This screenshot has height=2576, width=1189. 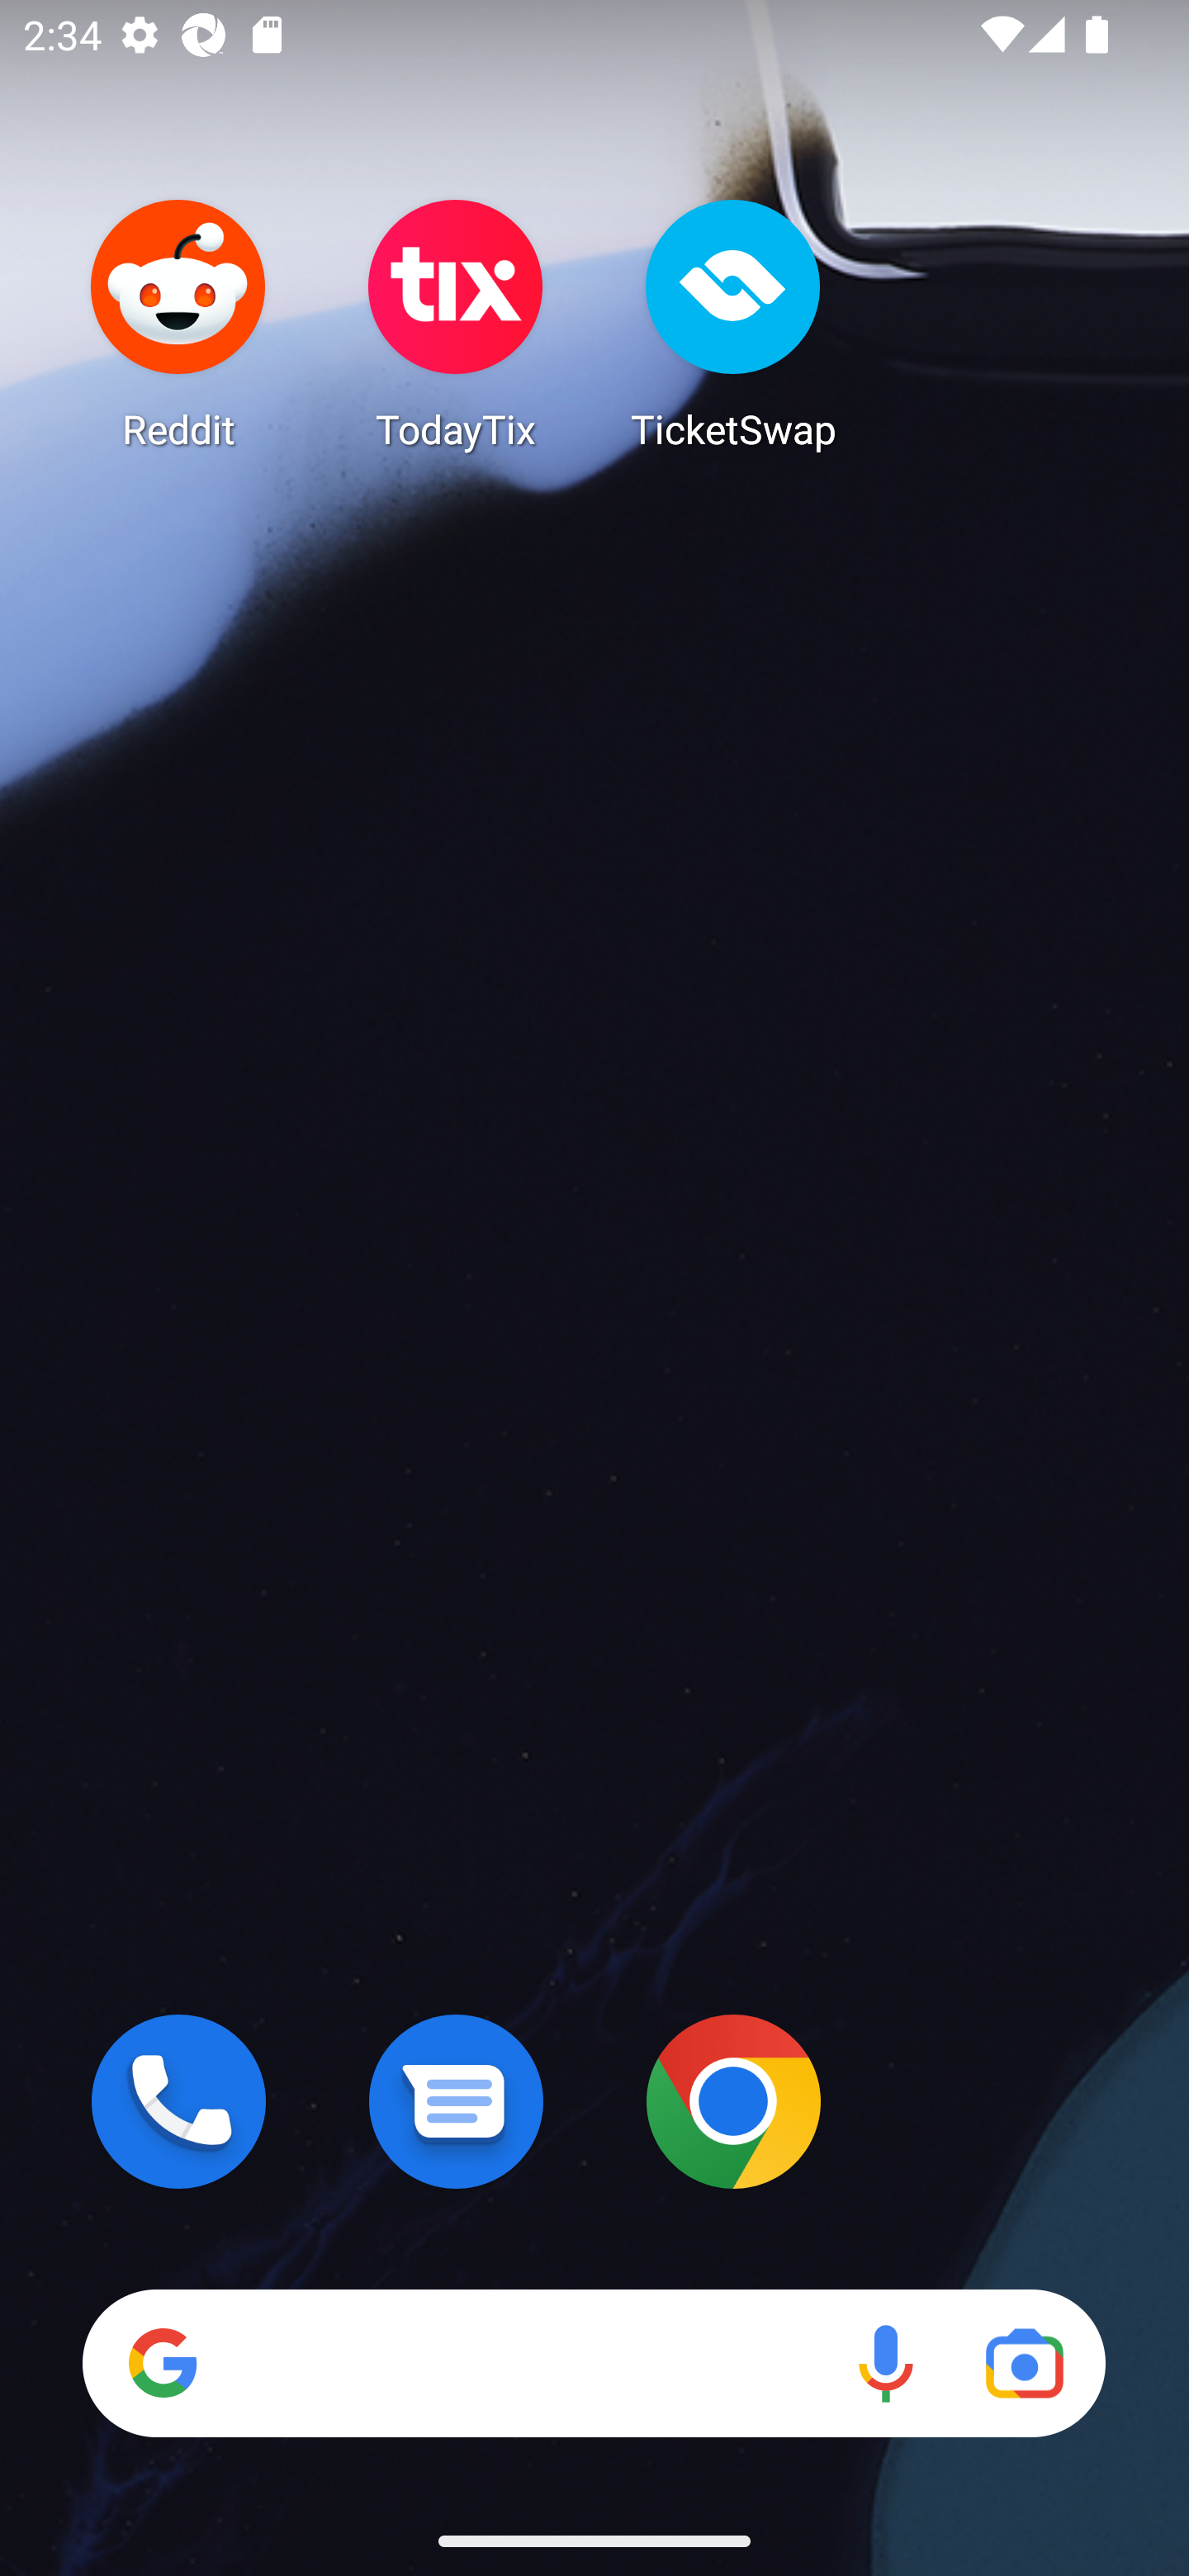 I want to click on TodayTix, so click(x=456, y=324).